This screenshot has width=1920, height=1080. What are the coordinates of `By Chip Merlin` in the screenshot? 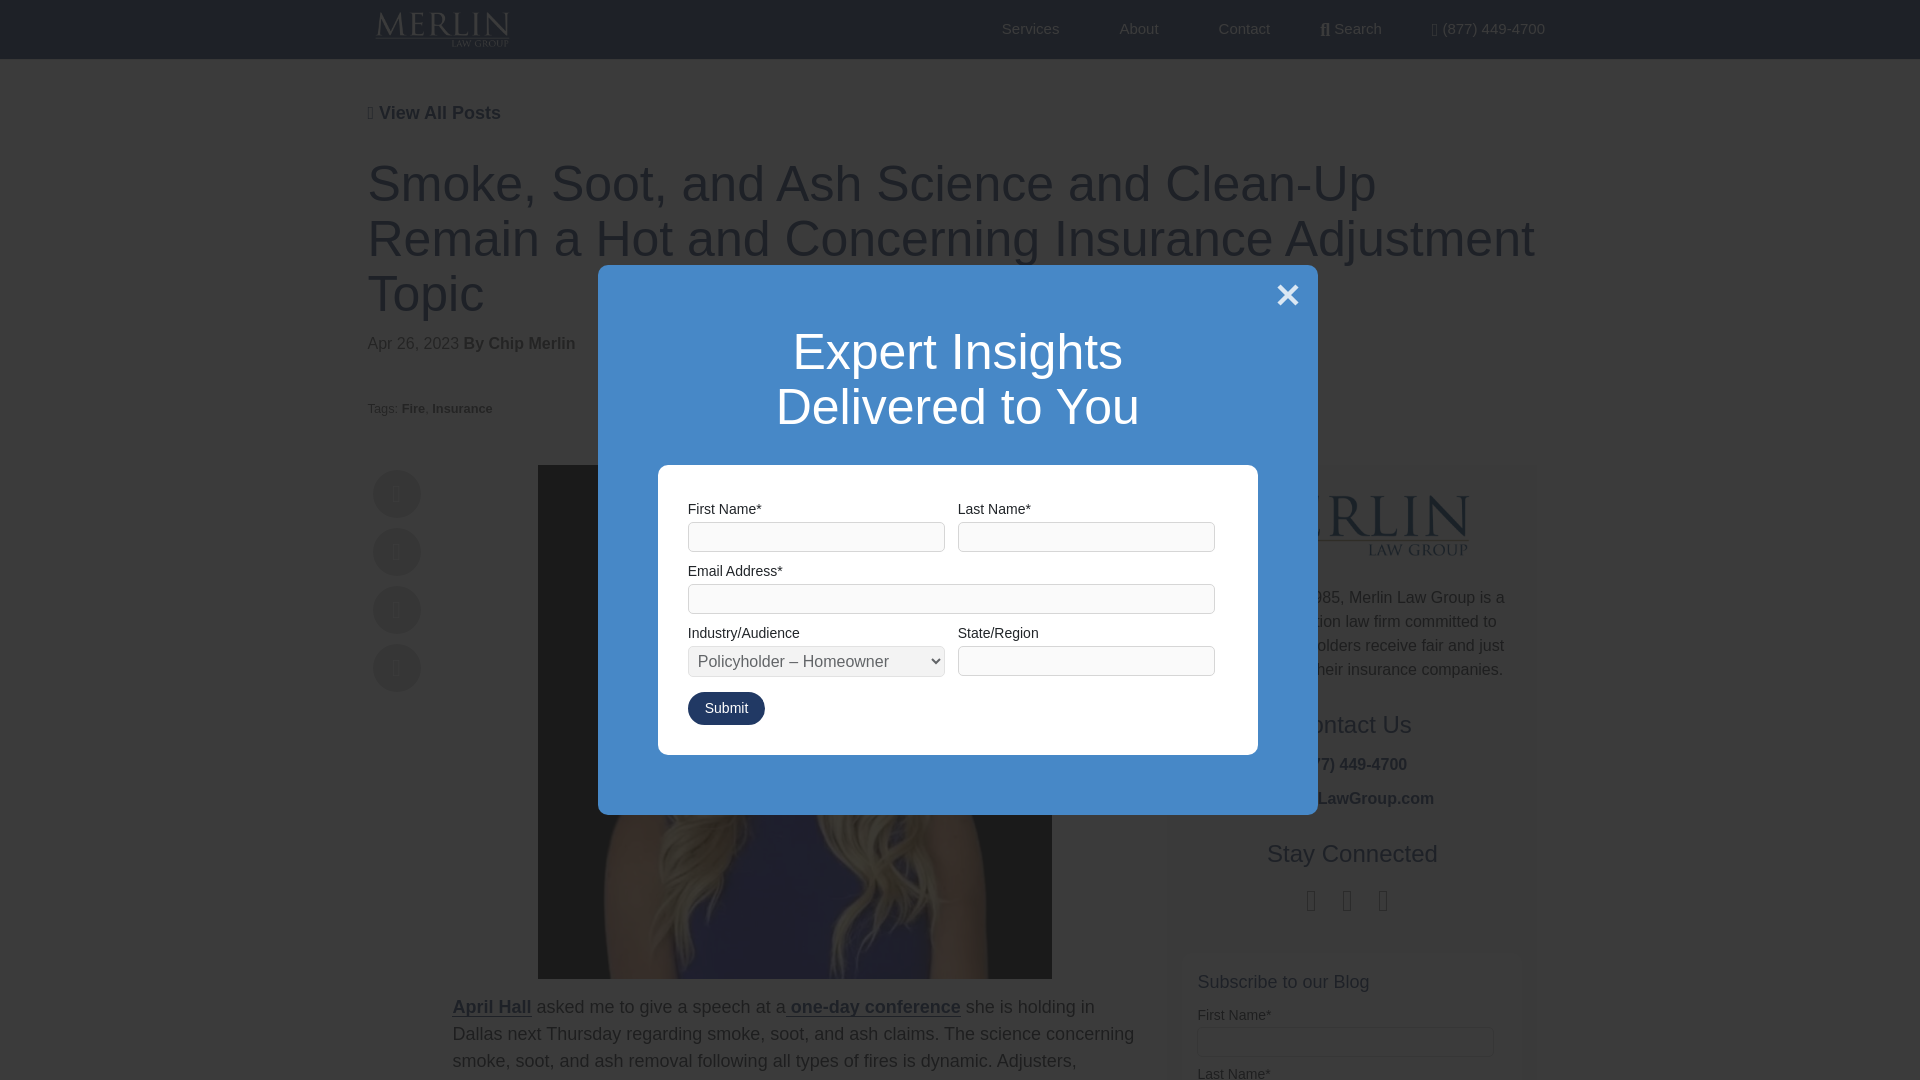 It's located at (520, 343).